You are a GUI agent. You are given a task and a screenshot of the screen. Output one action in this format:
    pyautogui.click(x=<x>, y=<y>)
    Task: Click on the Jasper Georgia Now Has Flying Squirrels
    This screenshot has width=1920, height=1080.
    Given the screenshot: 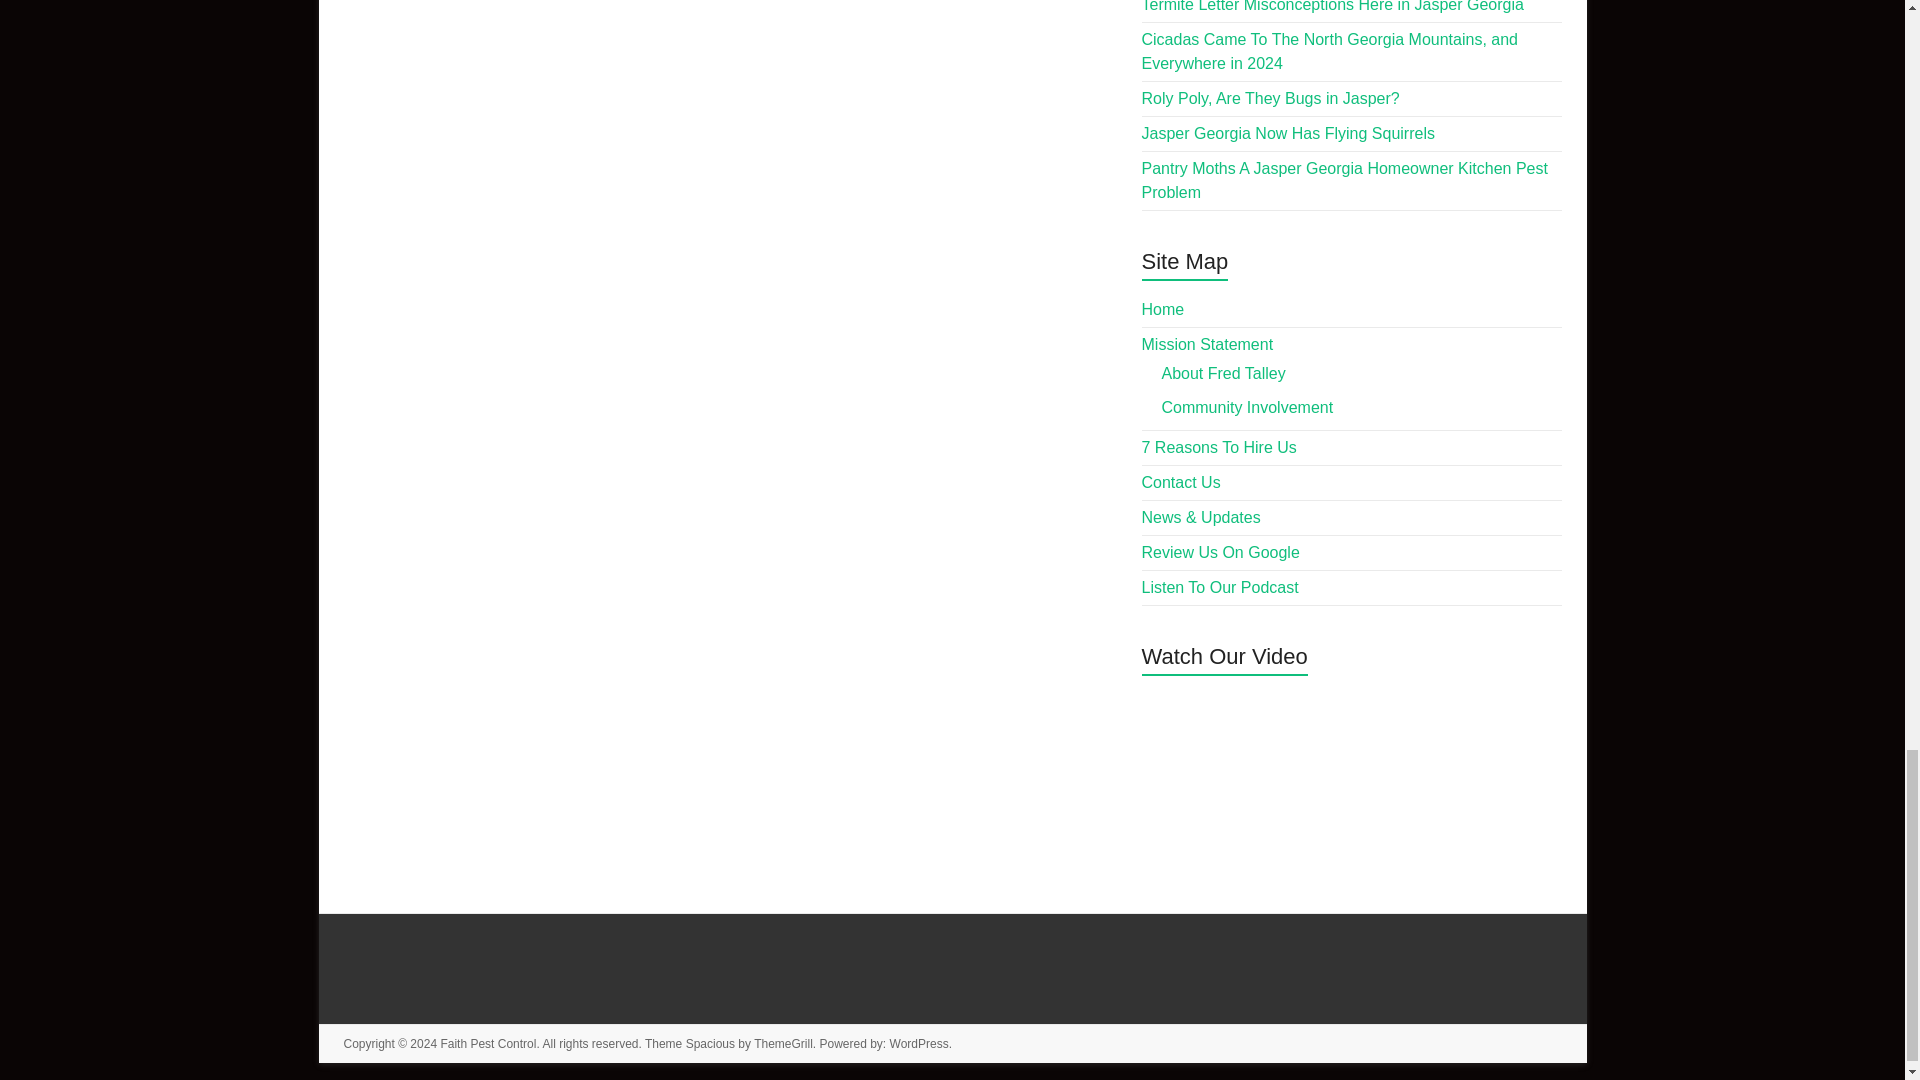 What is the action you would take?
    pyautogui.click(x=1288, y=133)
    